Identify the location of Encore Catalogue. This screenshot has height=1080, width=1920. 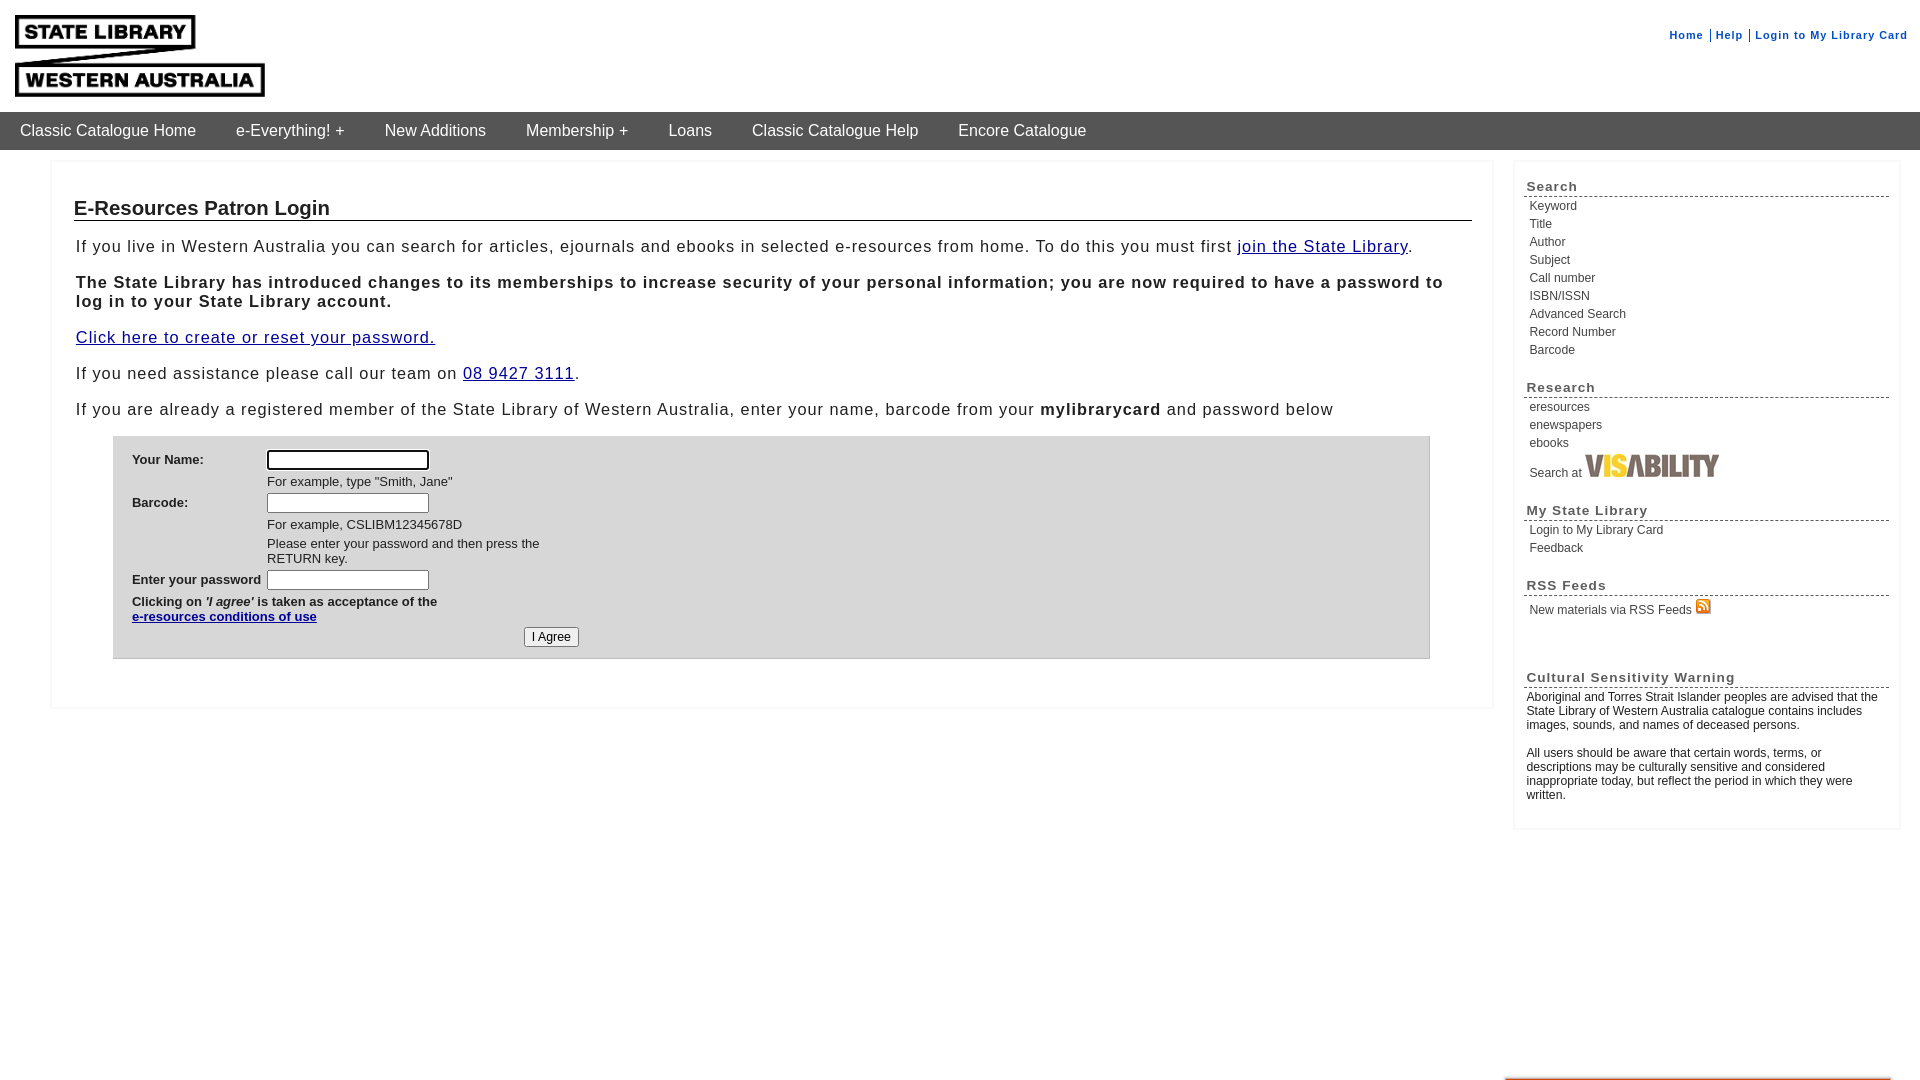
(1022, 131).